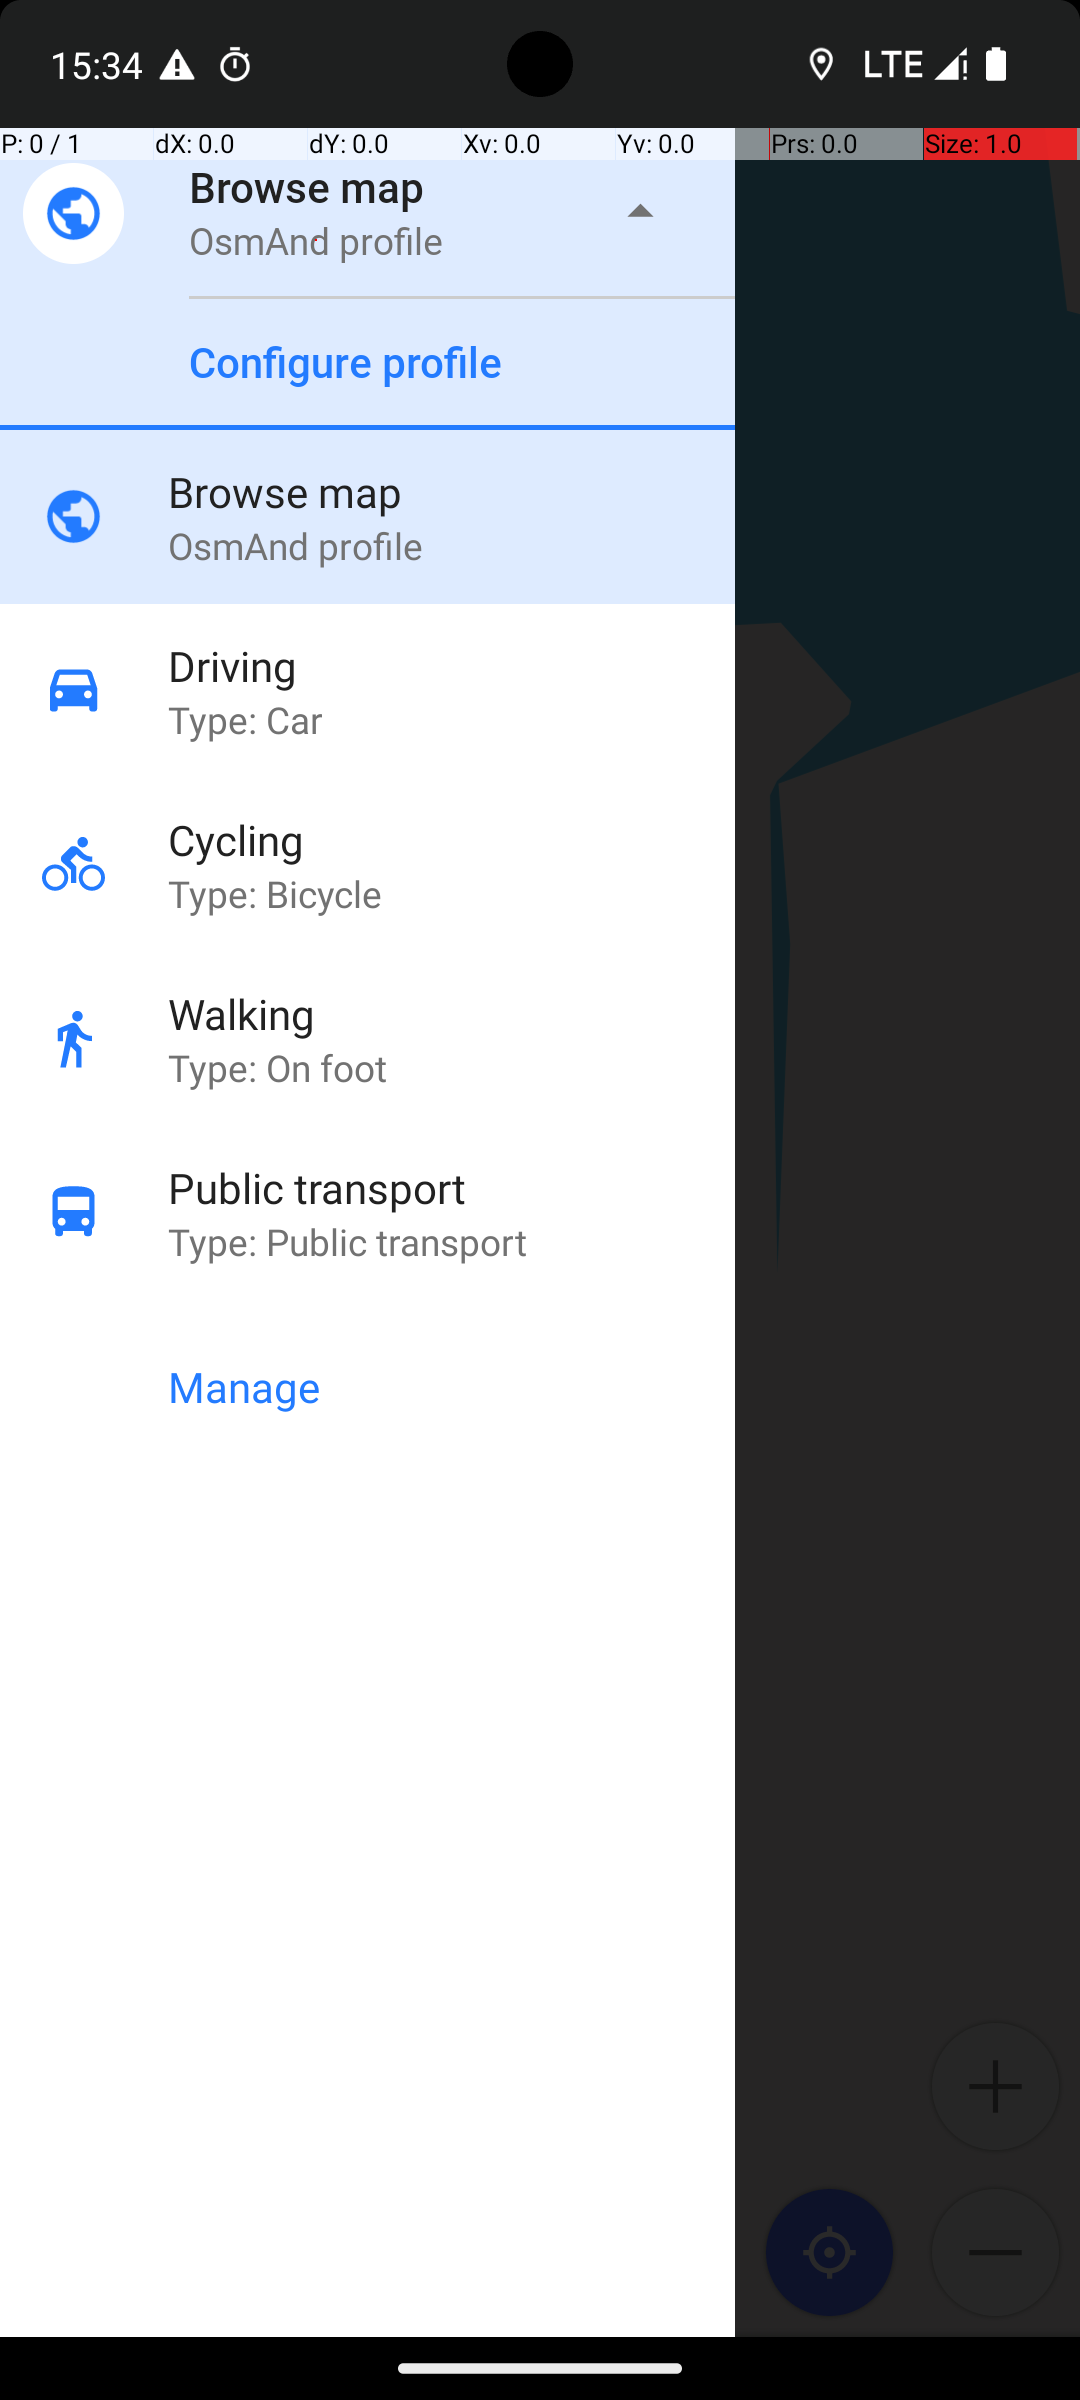 The image size is (1080, 2400). Describe the element at coordinates (452, 720) in the screenshot. I see `Type: Car` at that location.